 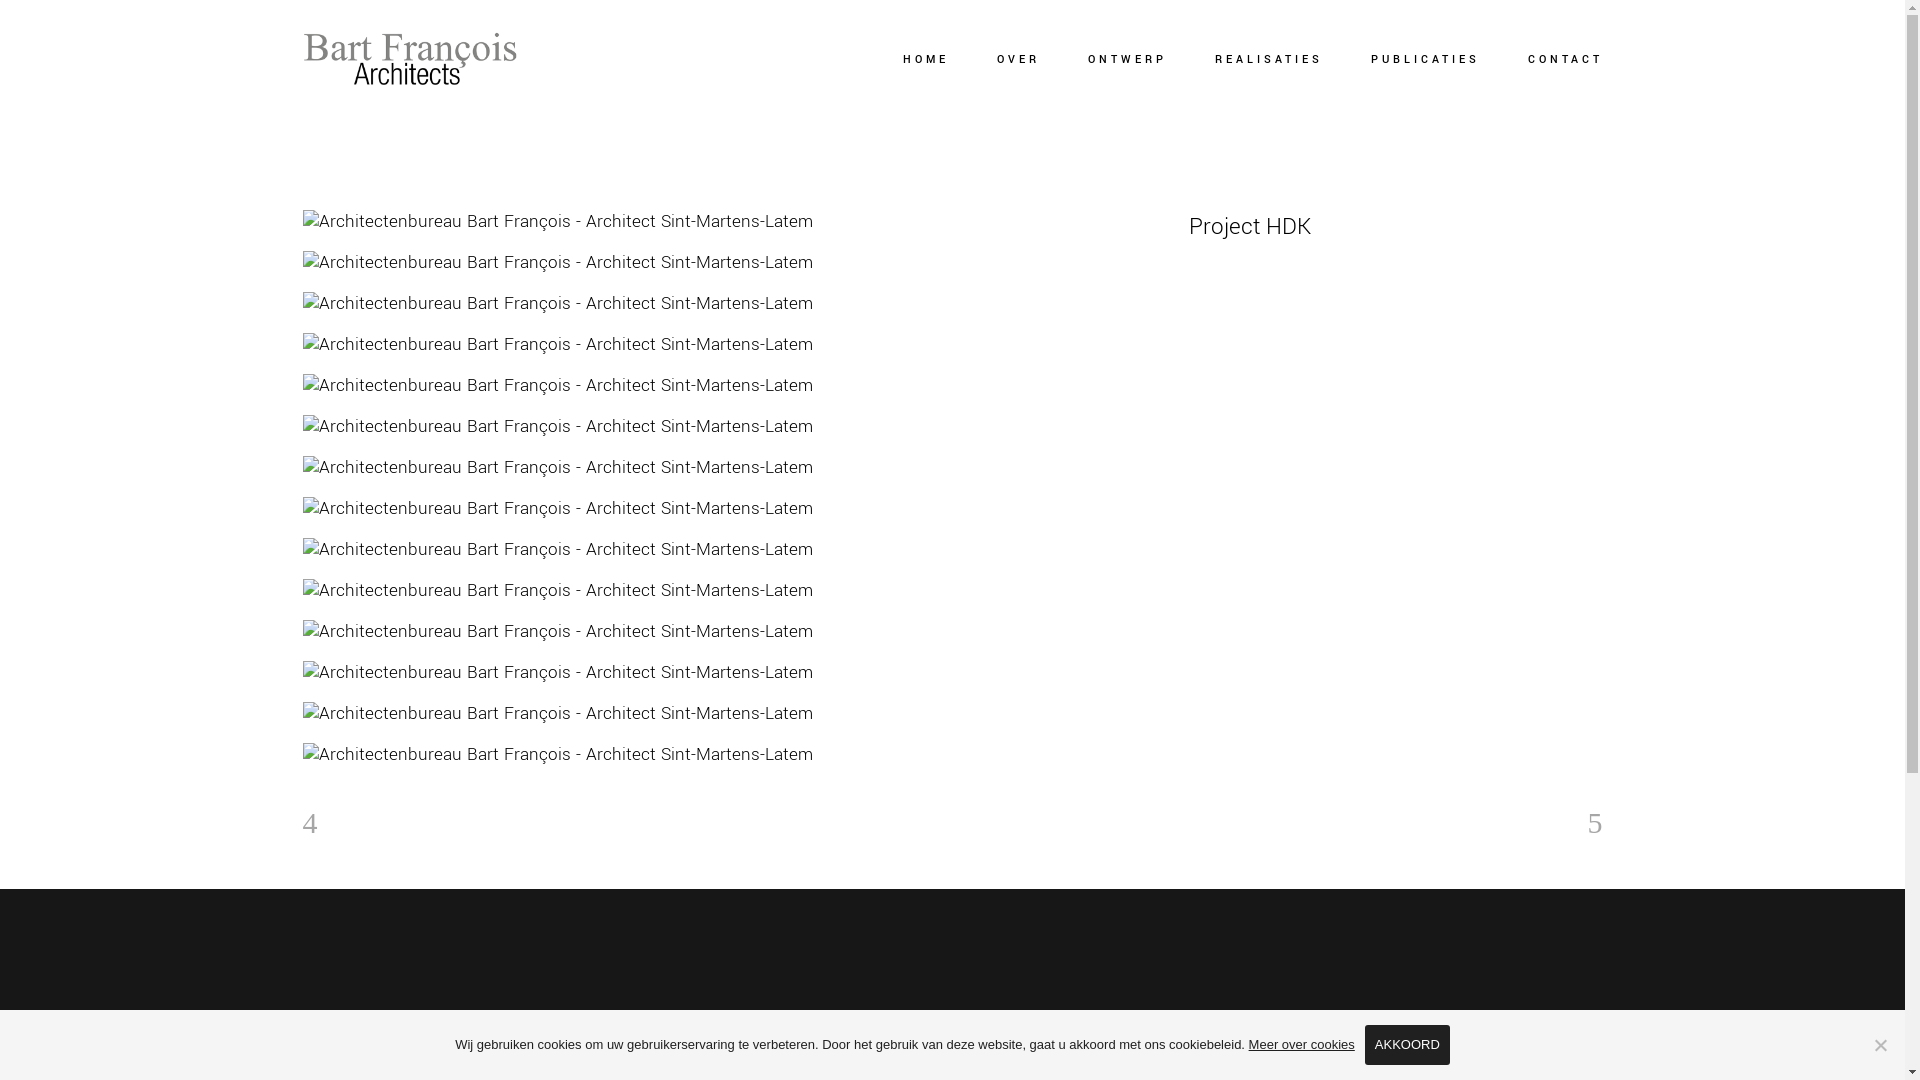 What do you see at coordinates (1302, 1044) in the screenshot?
I see `Meer over cookies` at bounding box center [1302, 1044].